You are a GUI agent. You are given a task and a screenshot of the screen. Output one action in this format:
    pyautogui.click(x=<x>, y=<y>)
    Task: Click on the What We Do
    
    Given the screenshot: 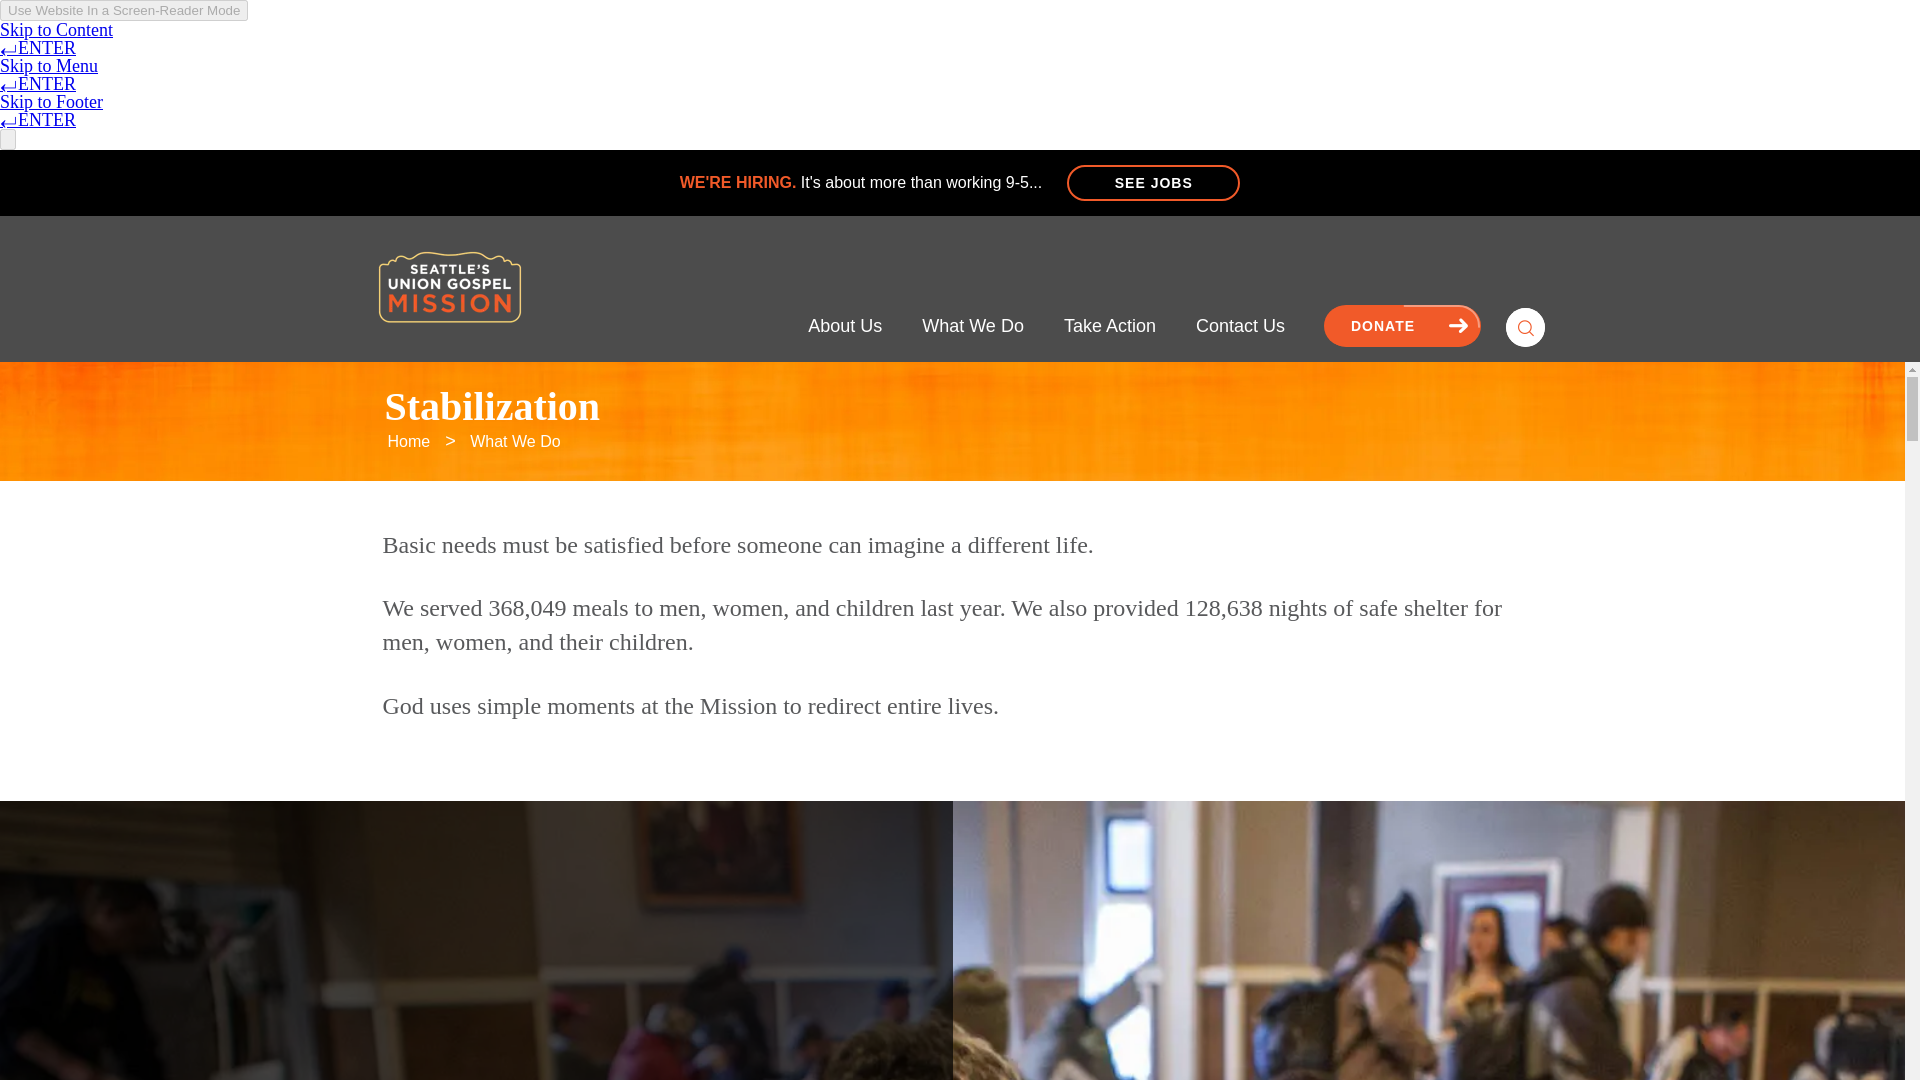 What is the action you would take?
    pyautogui.click(x=972, y=327)
    